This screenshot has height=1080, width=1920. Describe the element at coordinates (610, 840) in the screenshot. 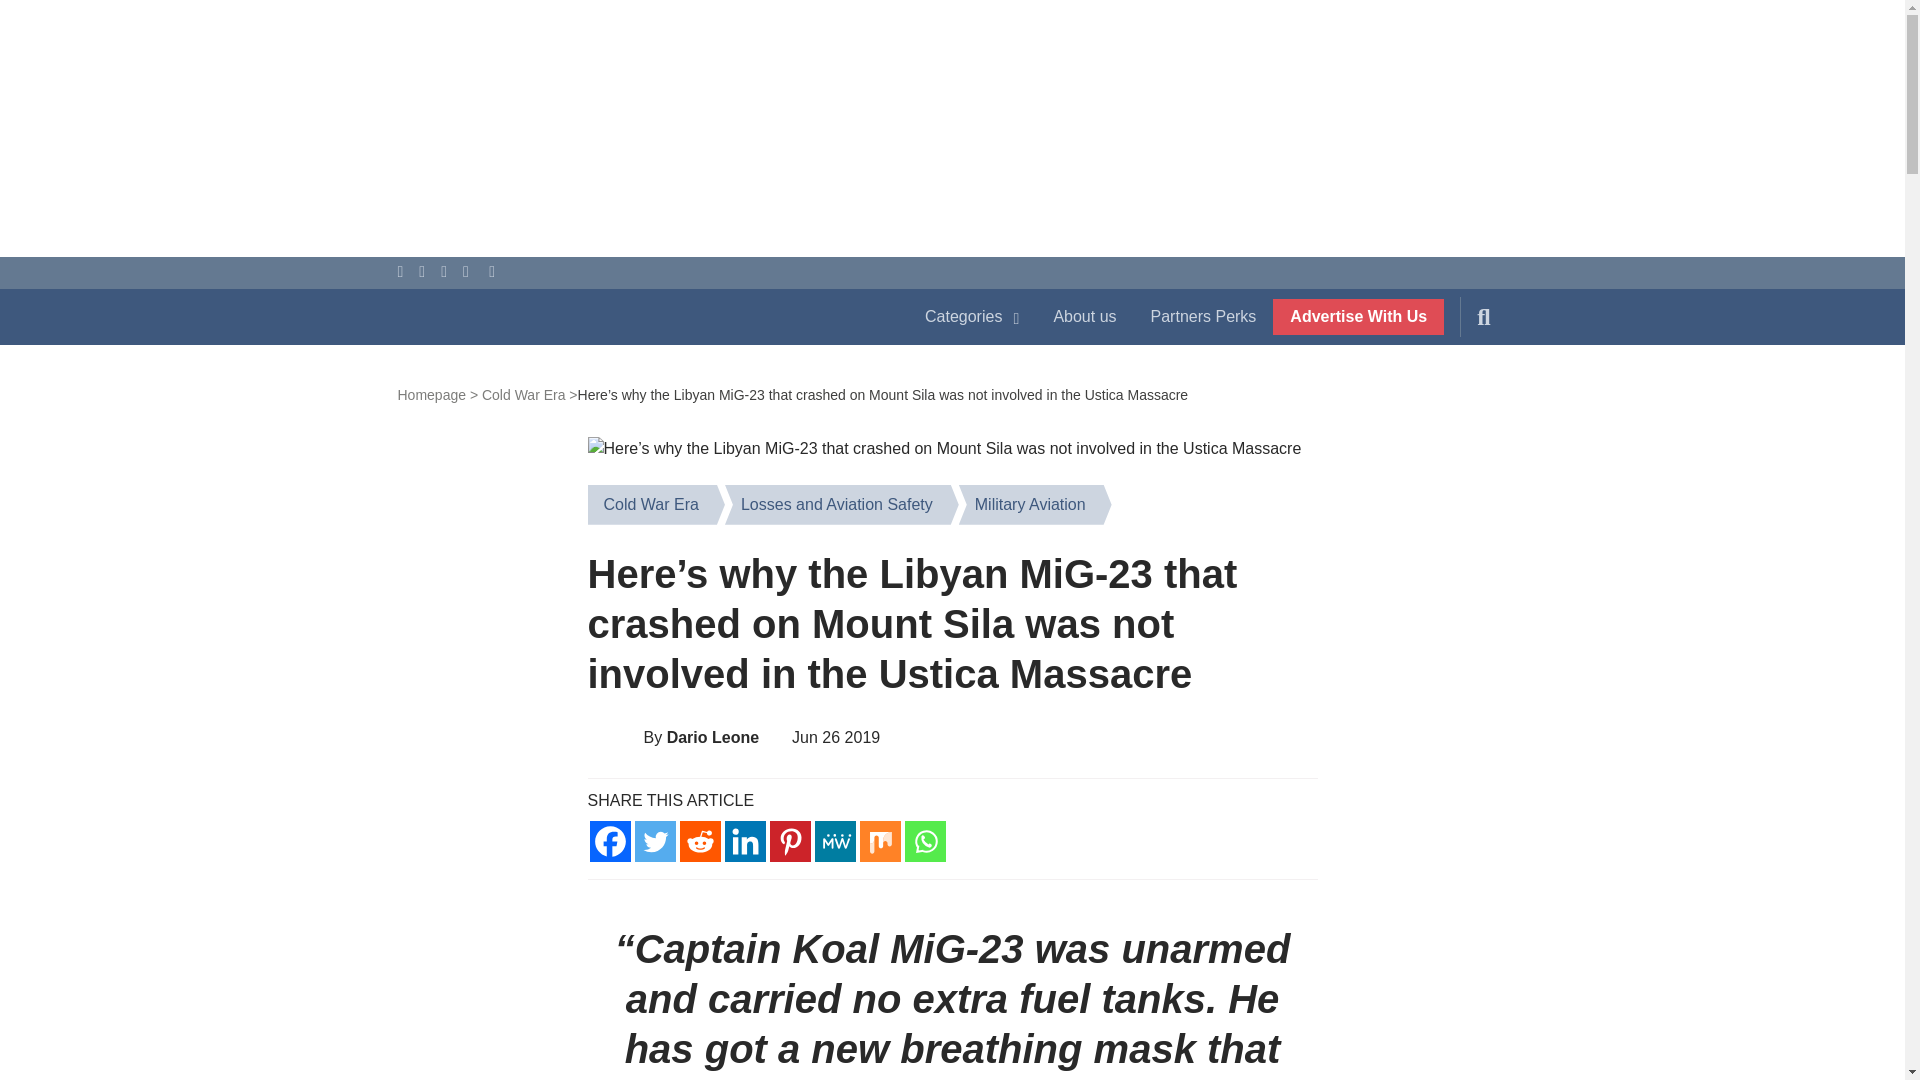

I see `Facebook` at that location.